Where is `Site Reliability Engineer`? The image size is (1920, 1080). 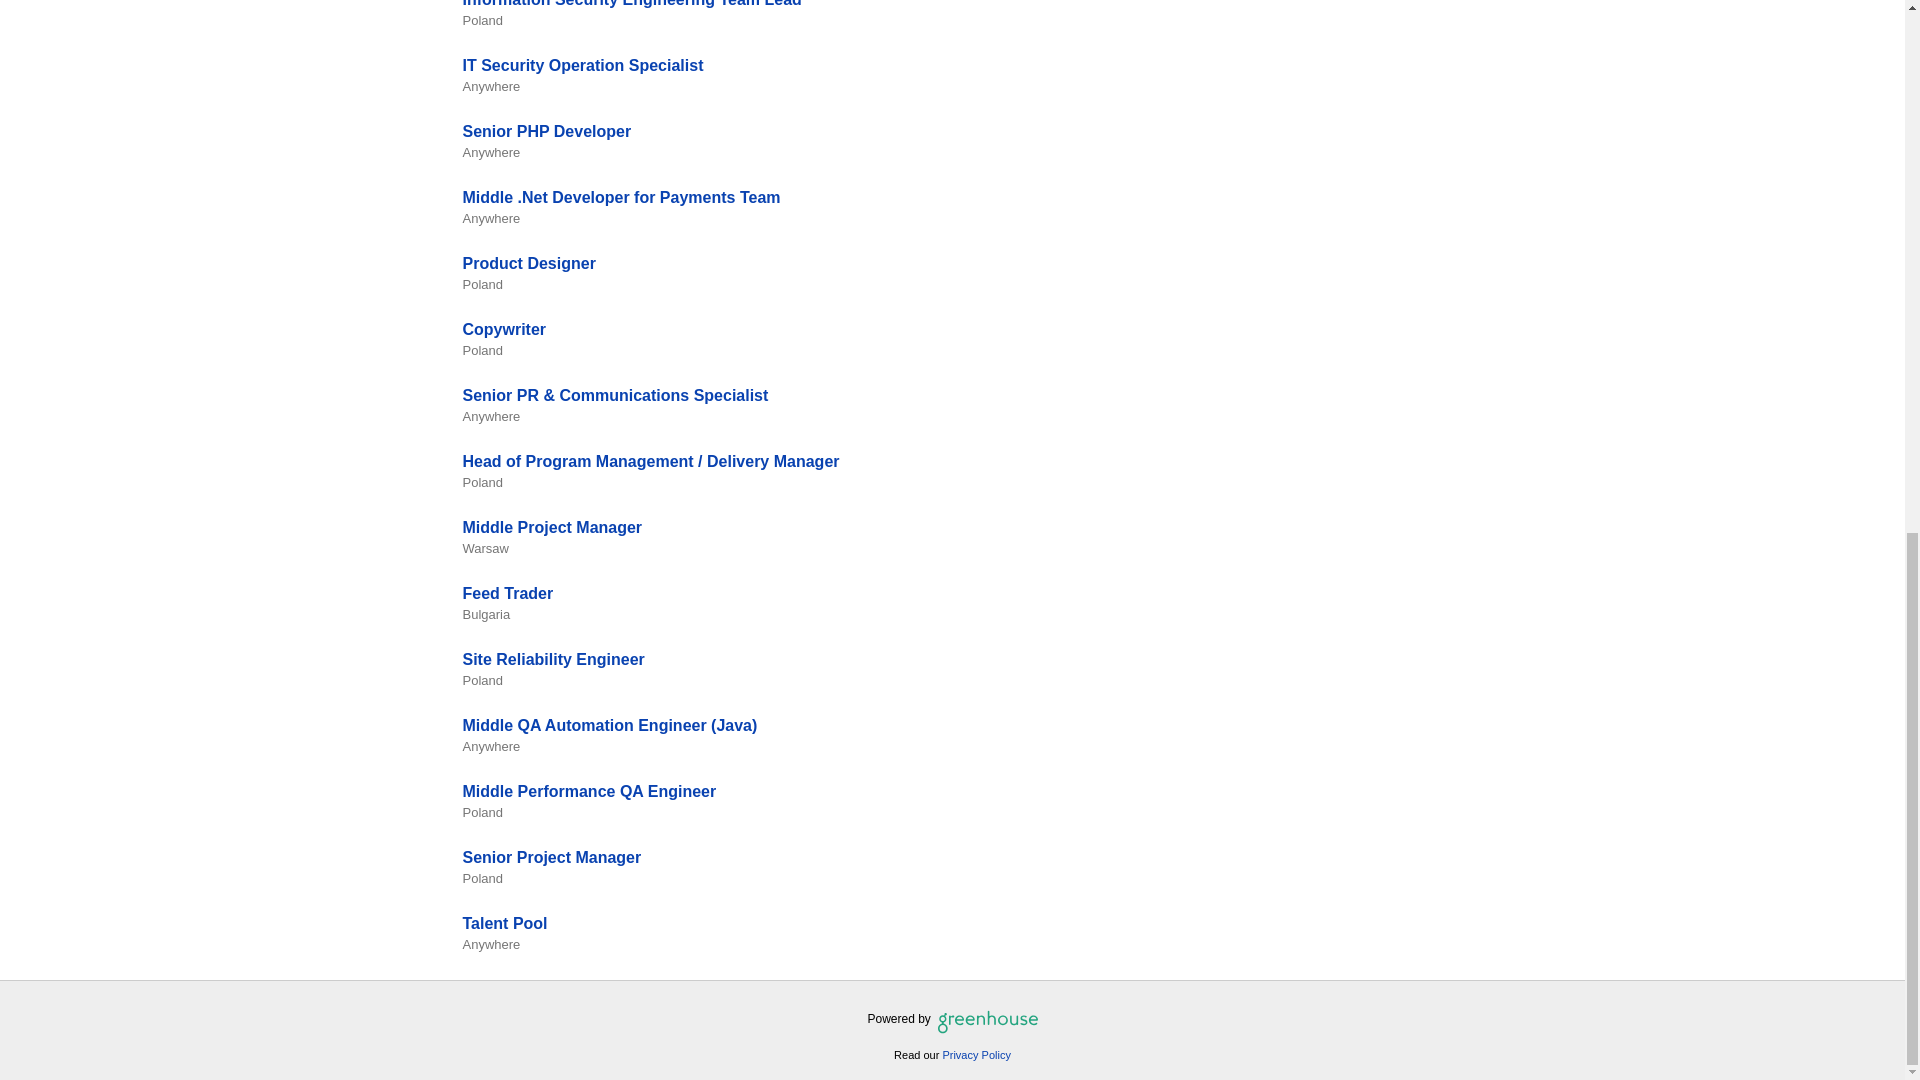 Site Reliability Engineer is located at coordinates (552, 660).